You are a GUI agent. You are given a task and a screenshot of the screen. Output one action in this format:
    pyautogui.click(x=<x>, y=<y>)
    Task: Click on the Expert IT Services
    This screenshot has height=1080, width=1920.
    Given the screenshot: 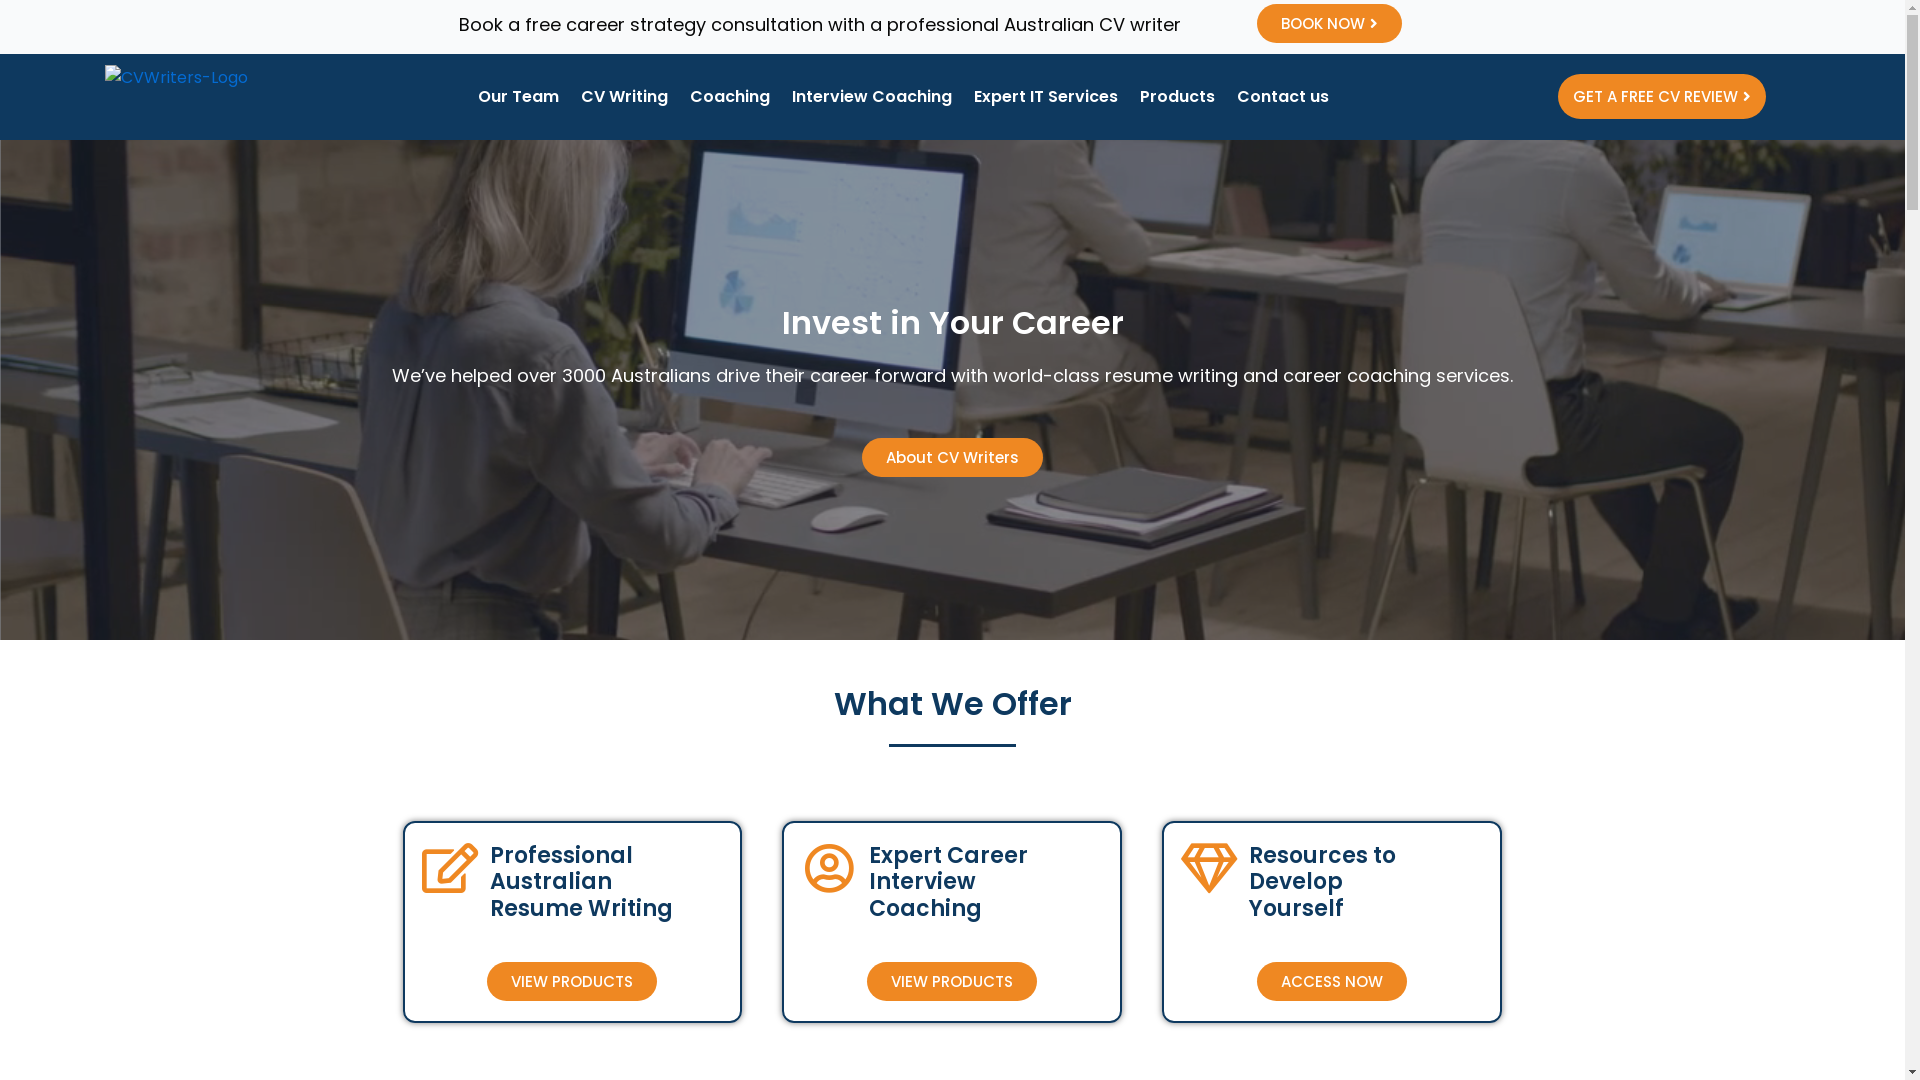 What is the action you would take?
    pyautogui.click(x=1046, y=97)
    